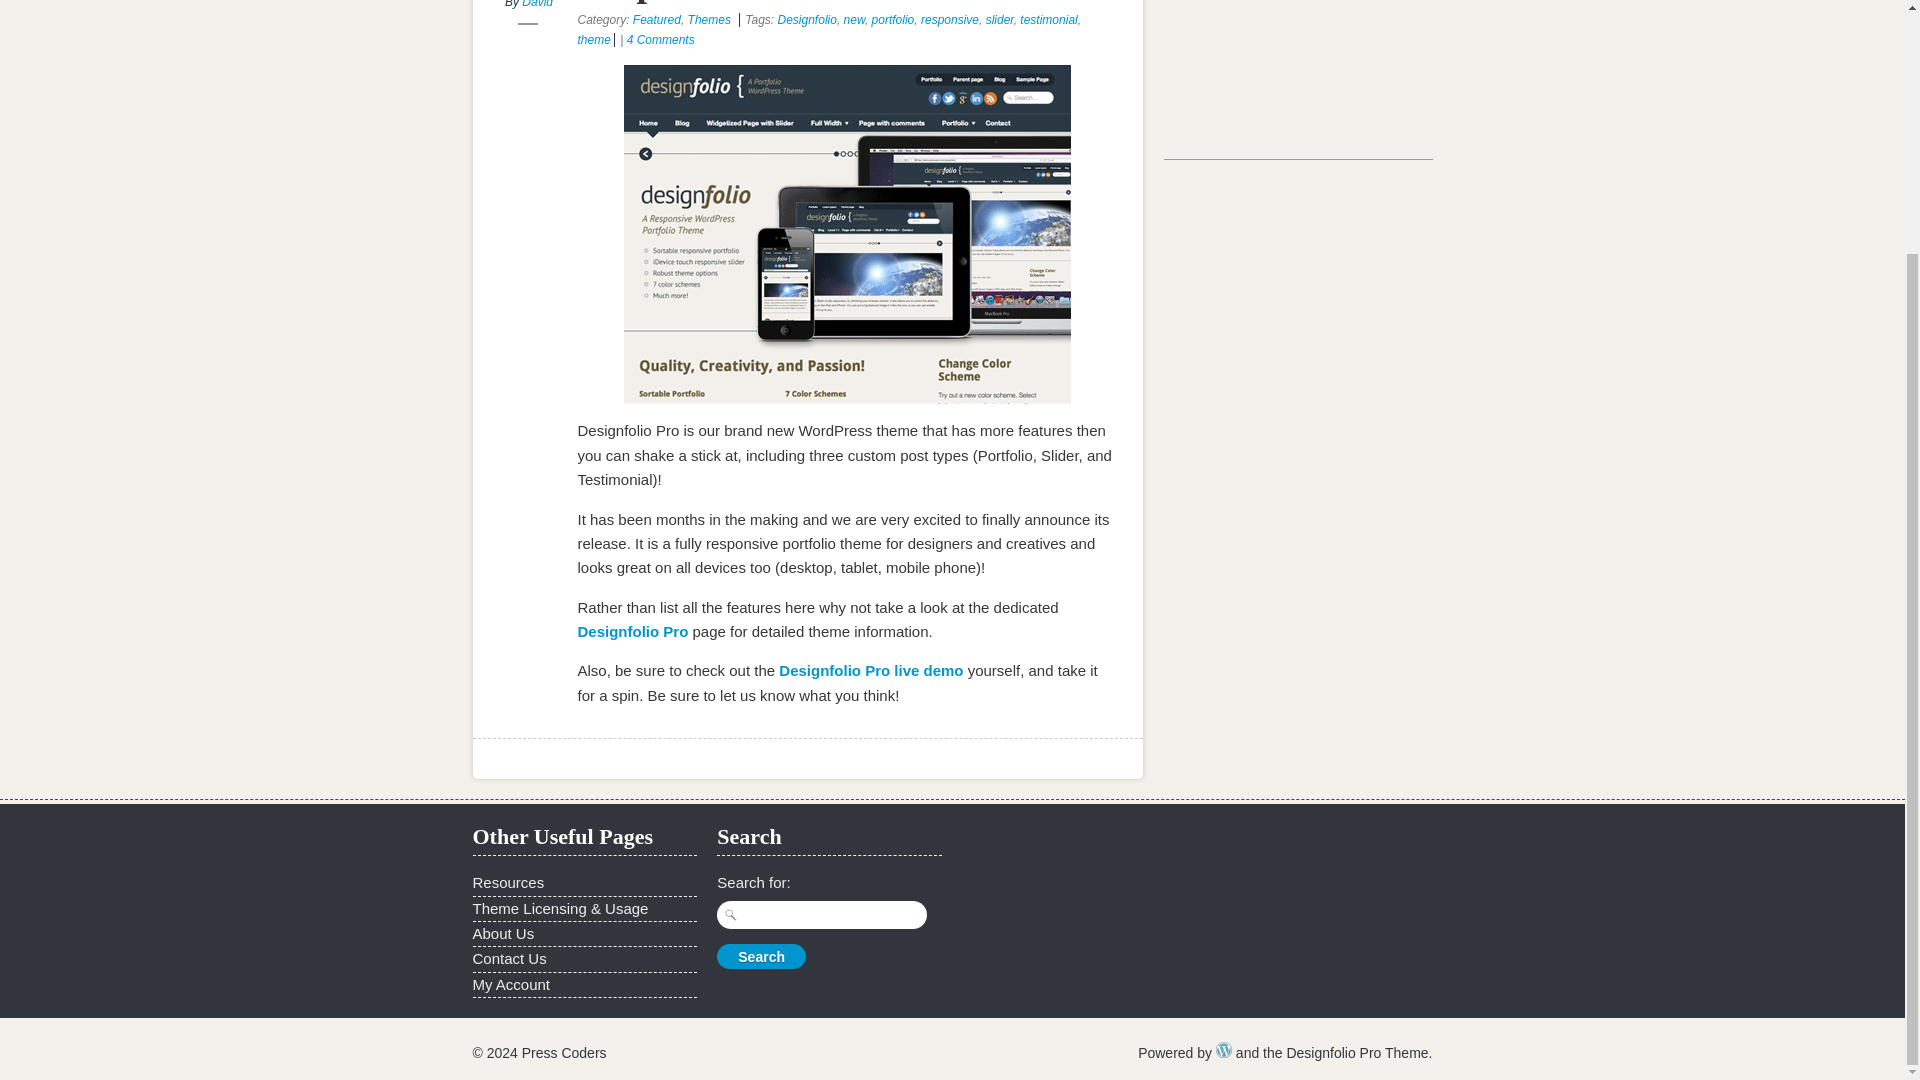  Describe the element at coordinates (1048, 20) in the screenshot. I see `testimonial` at that location.